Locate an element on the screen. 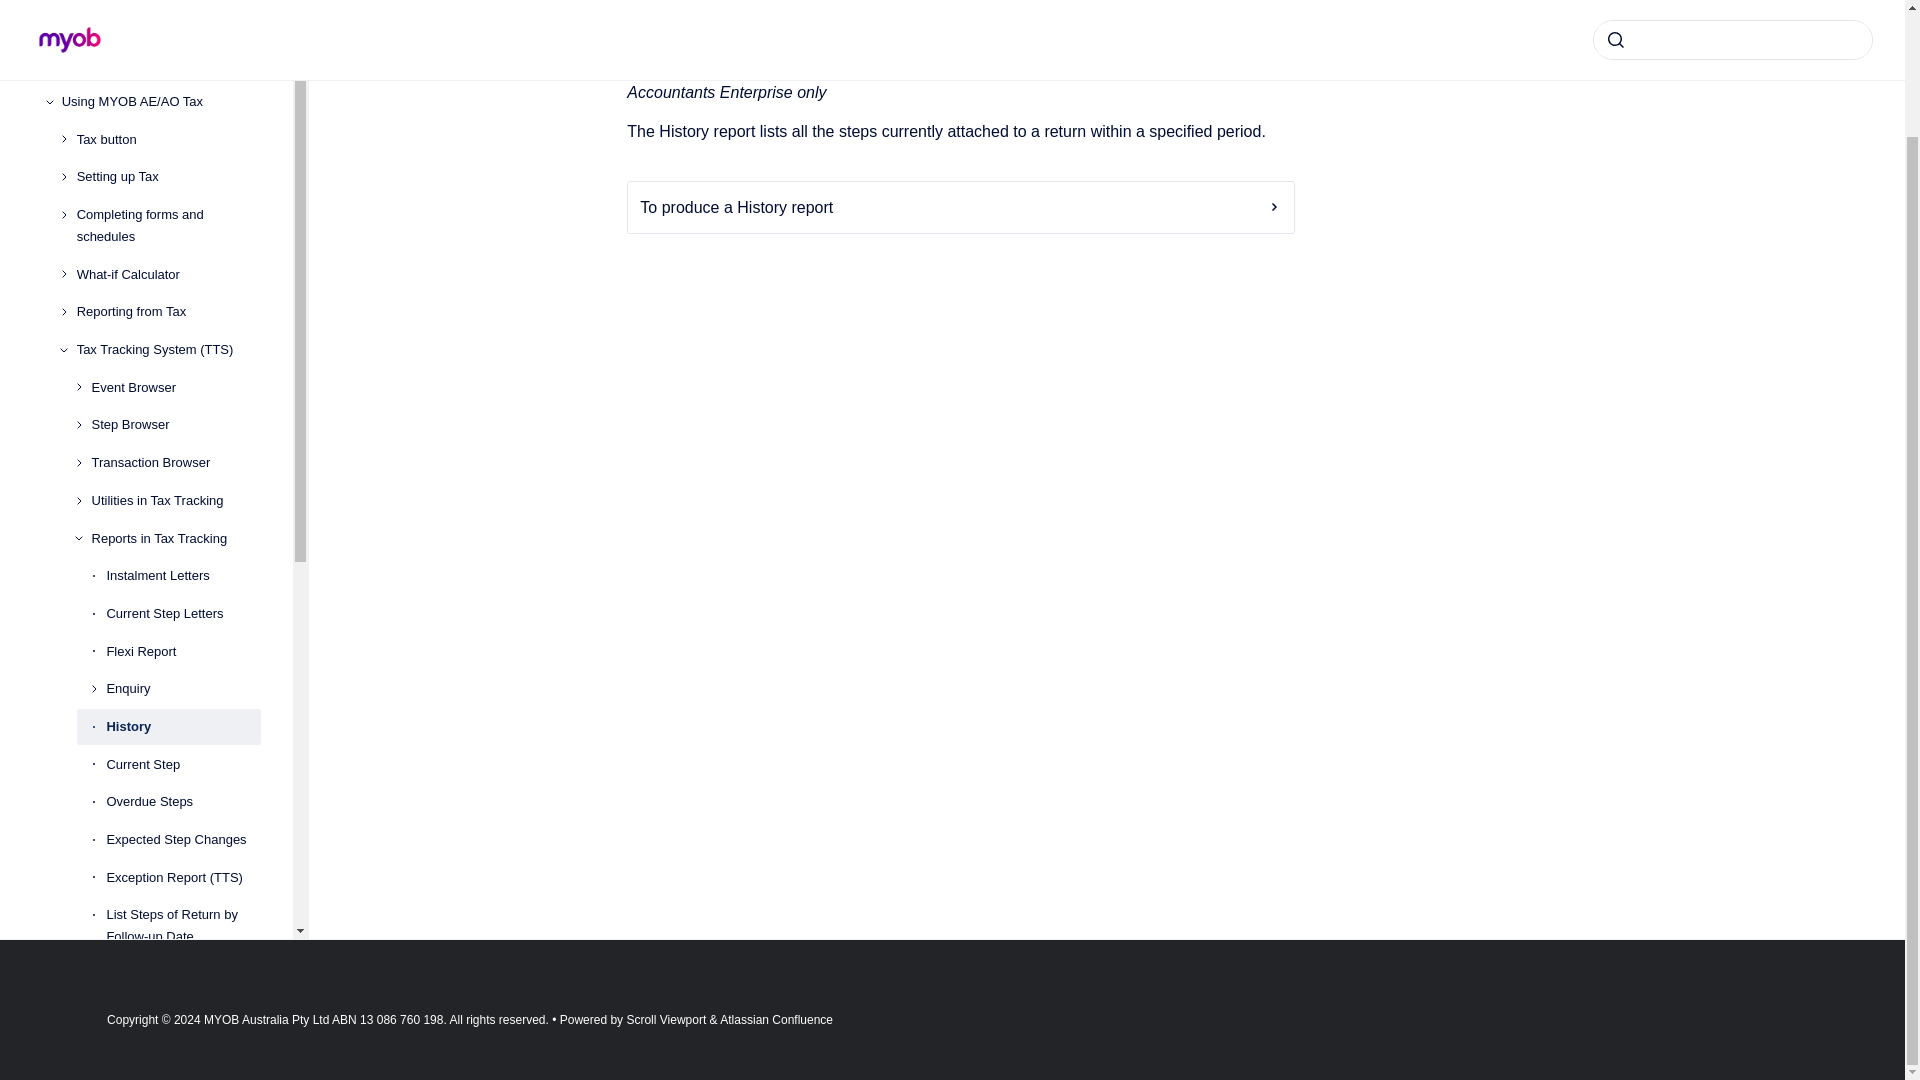  Event Browser is located at coordinates (176, 388).